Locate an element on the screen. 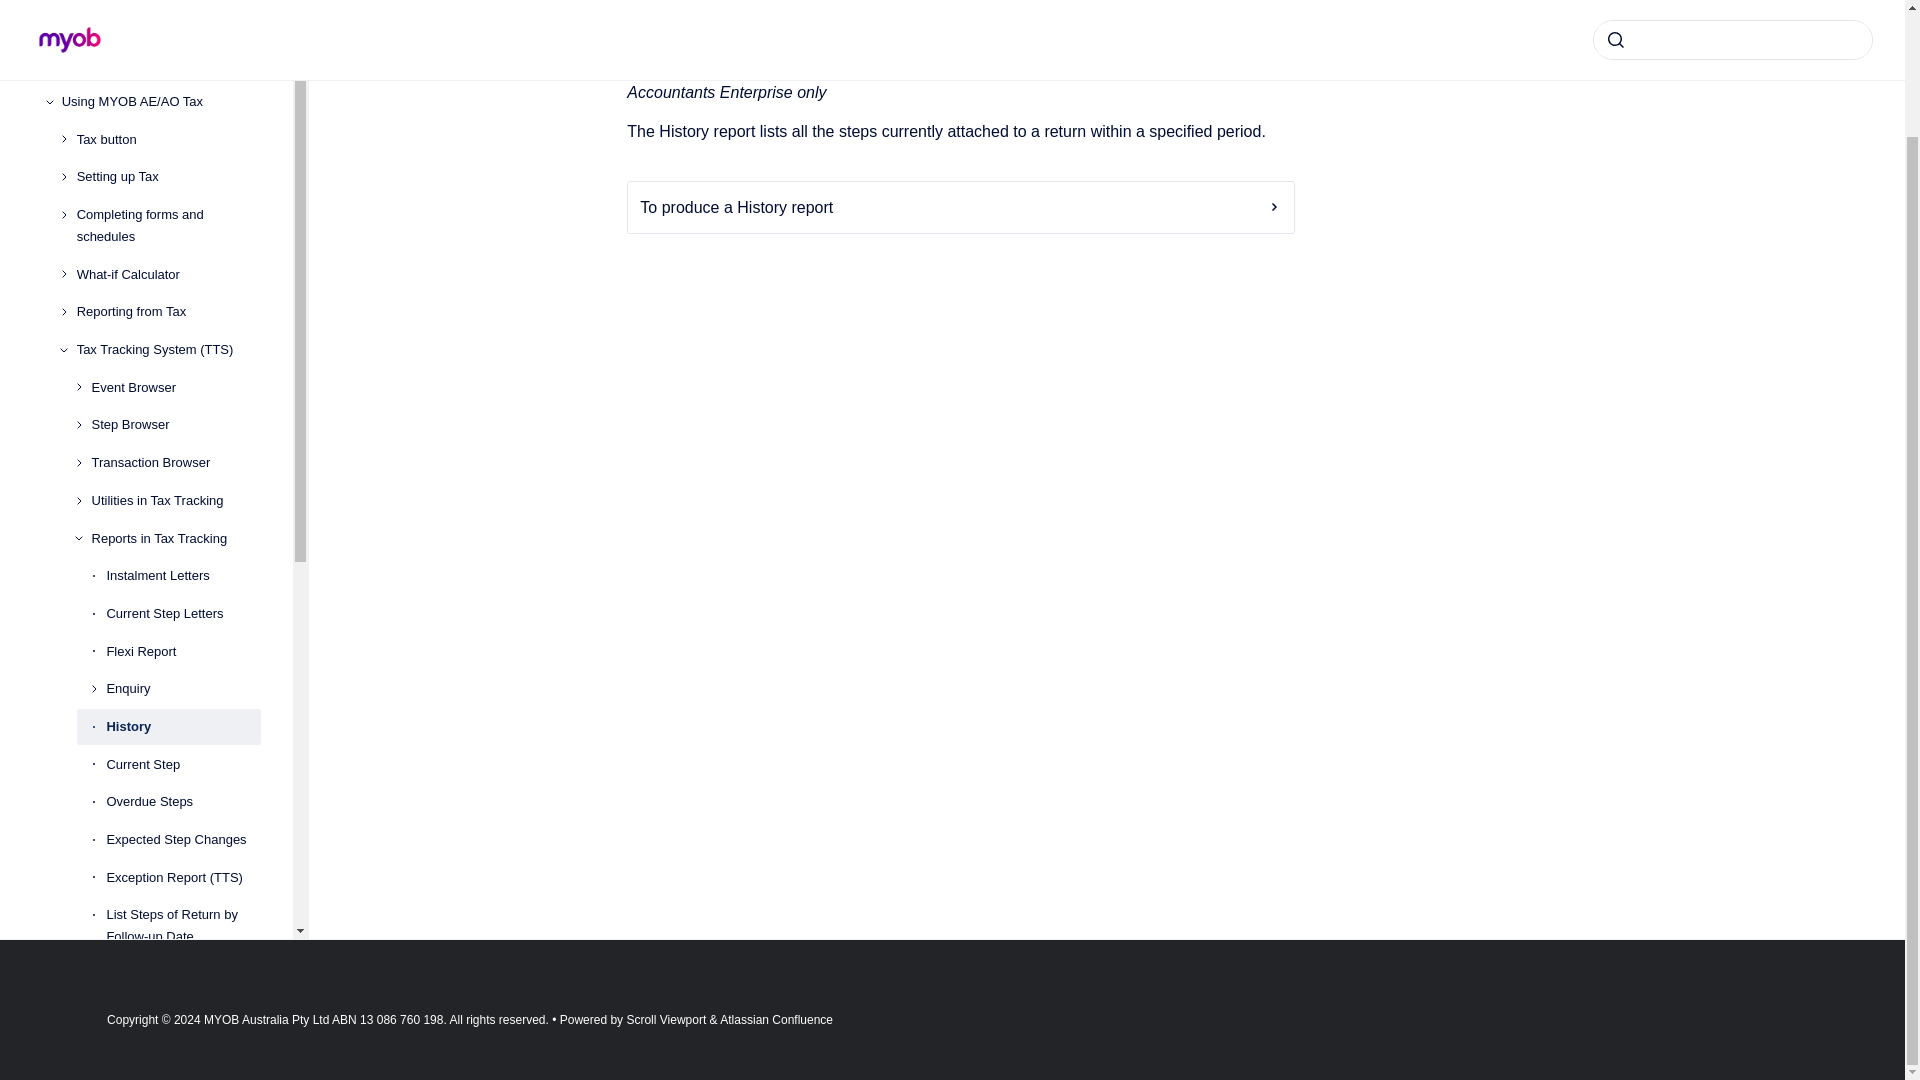  Event Browser is located at coordinates (176, 388).